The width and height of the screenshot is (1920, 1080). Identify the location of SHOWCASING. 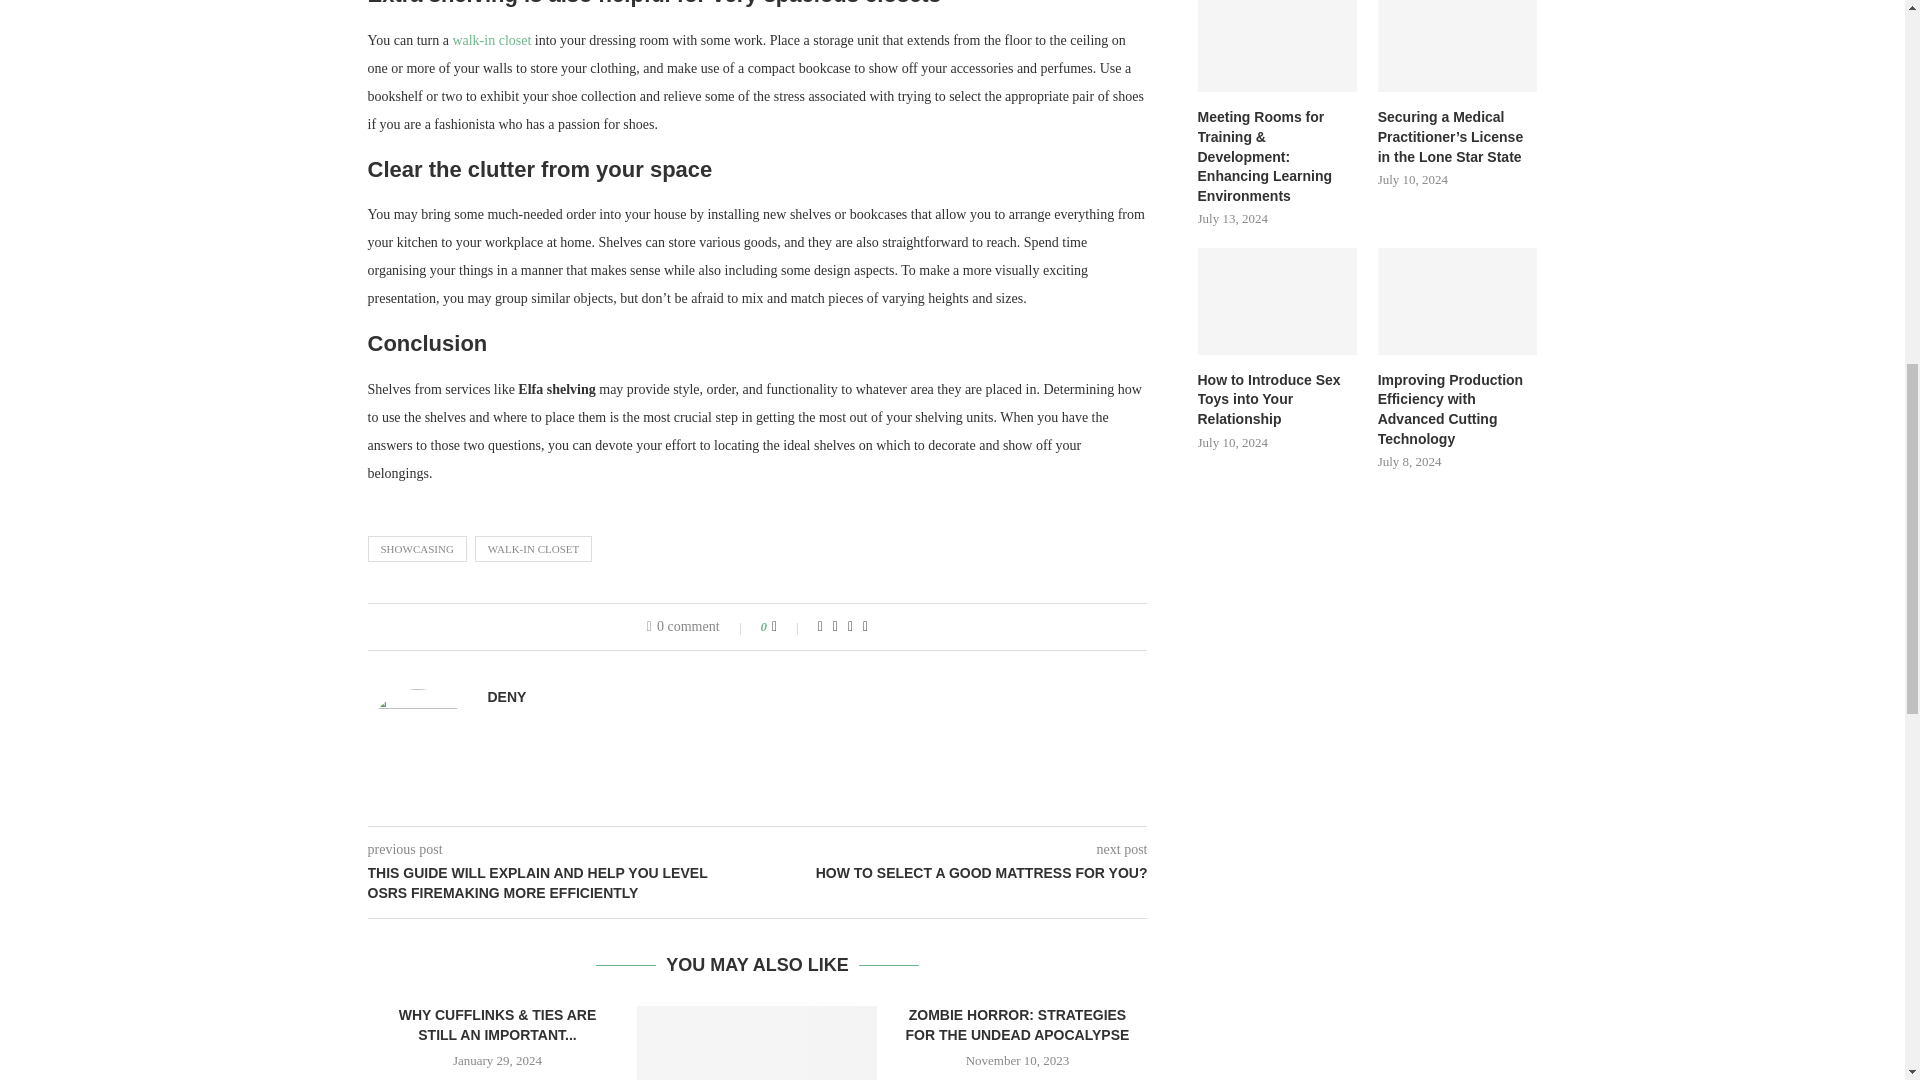
(417, 548).